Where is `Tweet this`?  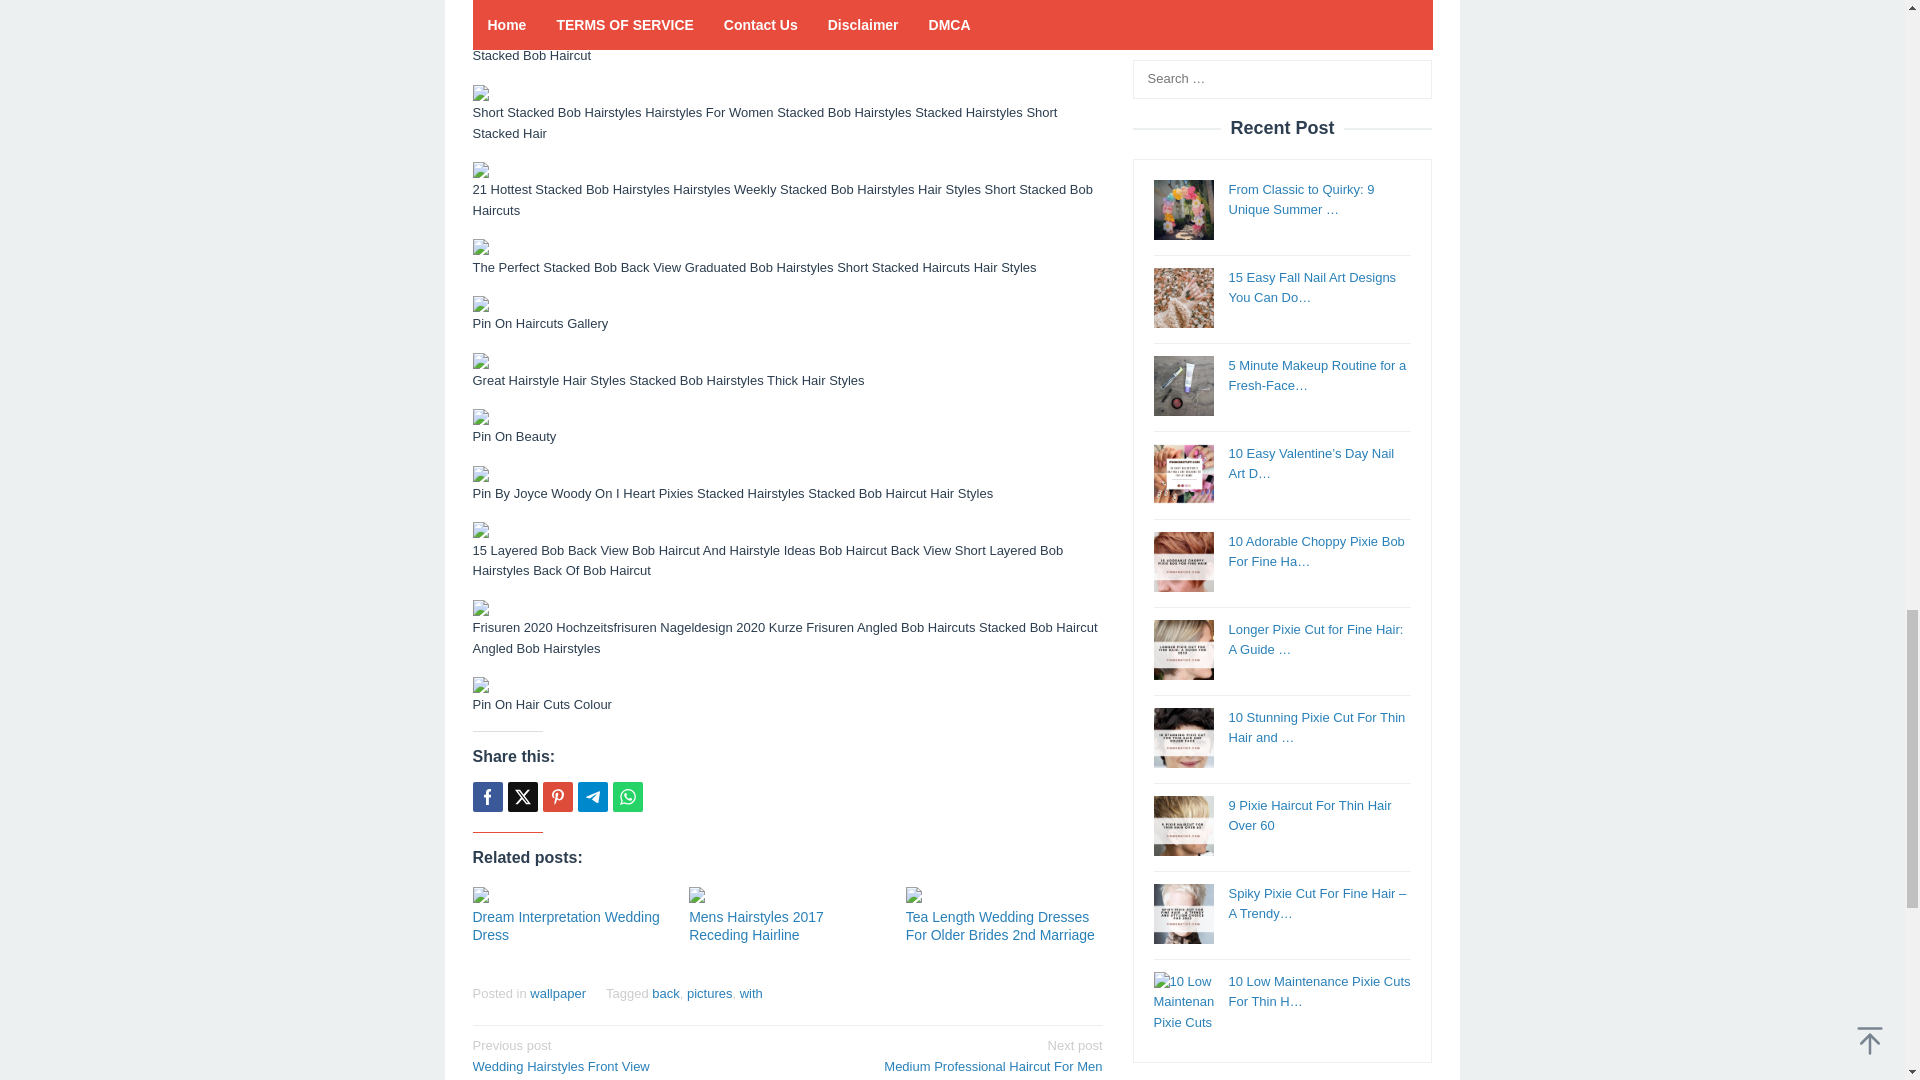
Tweet this is located at coordinates (522, 796).